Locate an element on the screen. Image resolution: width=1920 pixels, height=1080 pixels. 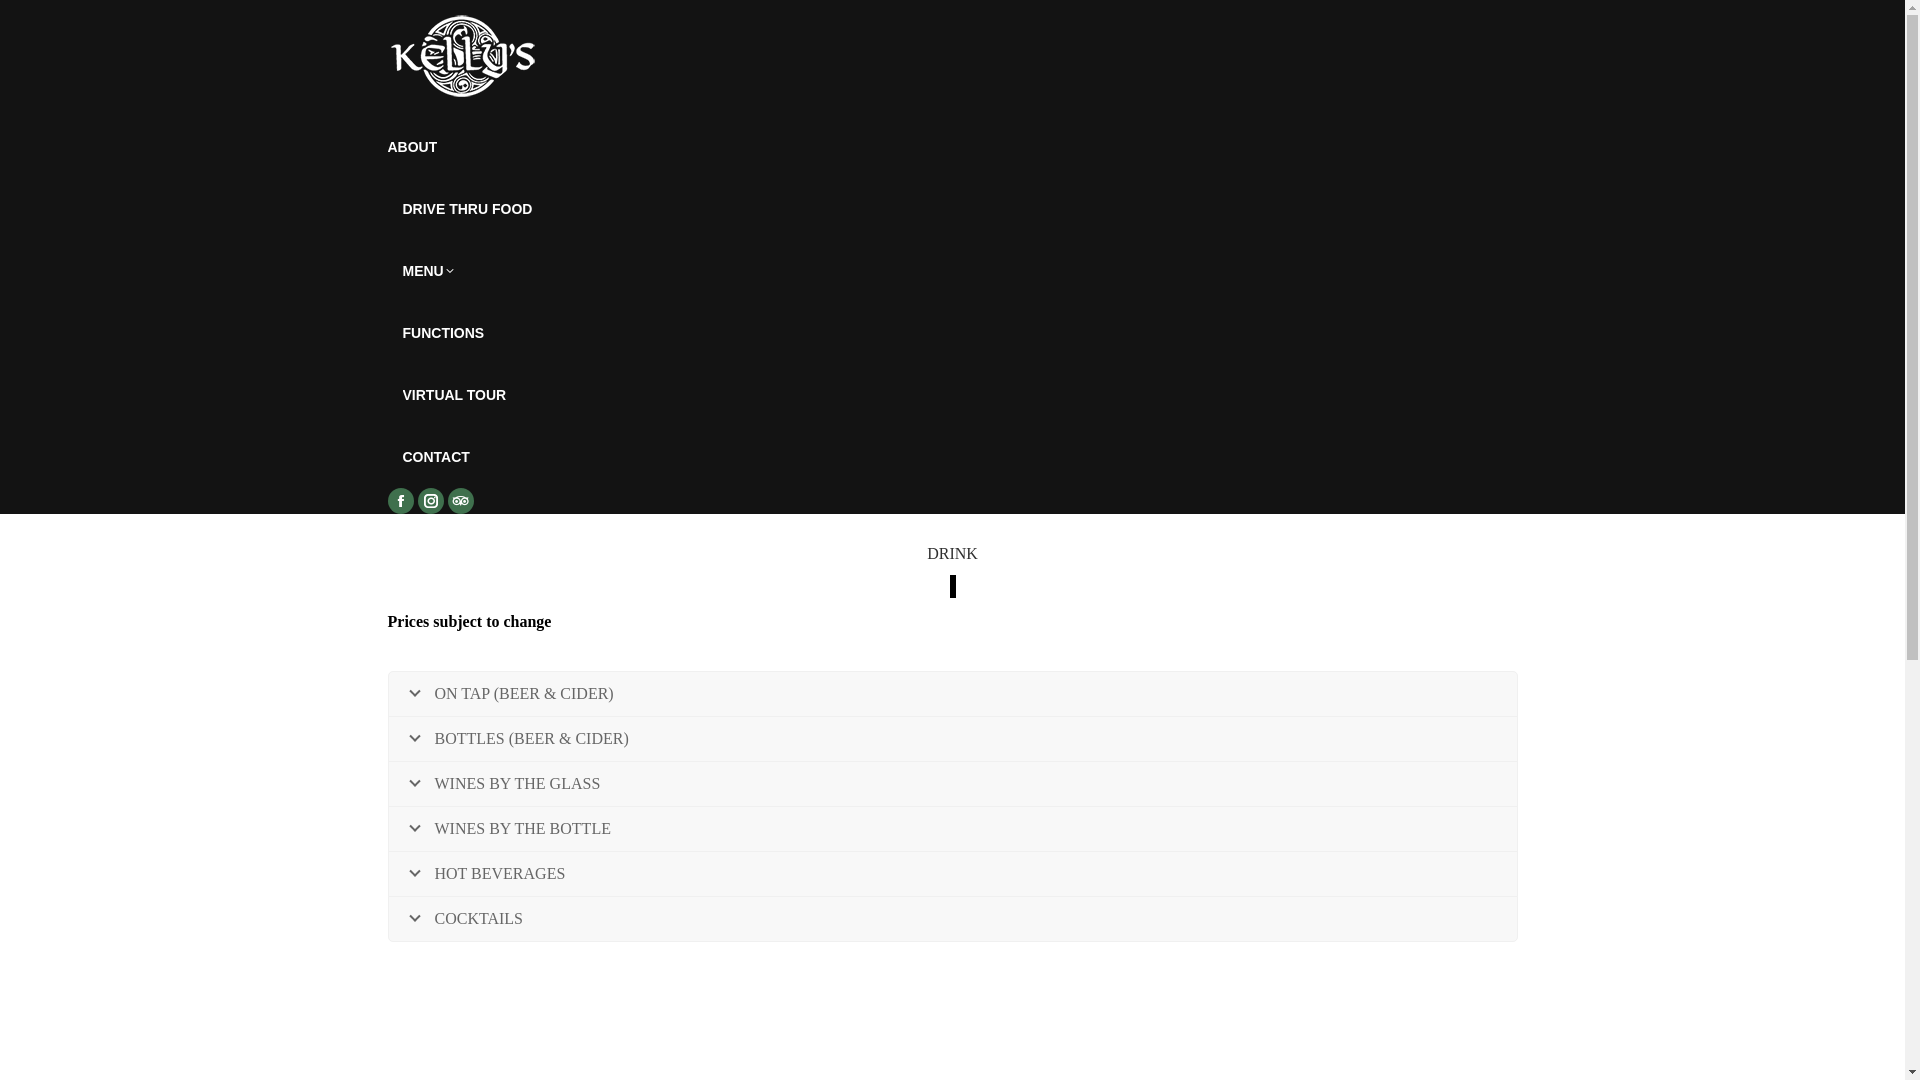
DRIVE THRU FOOD is located at coordinates (467, 209).